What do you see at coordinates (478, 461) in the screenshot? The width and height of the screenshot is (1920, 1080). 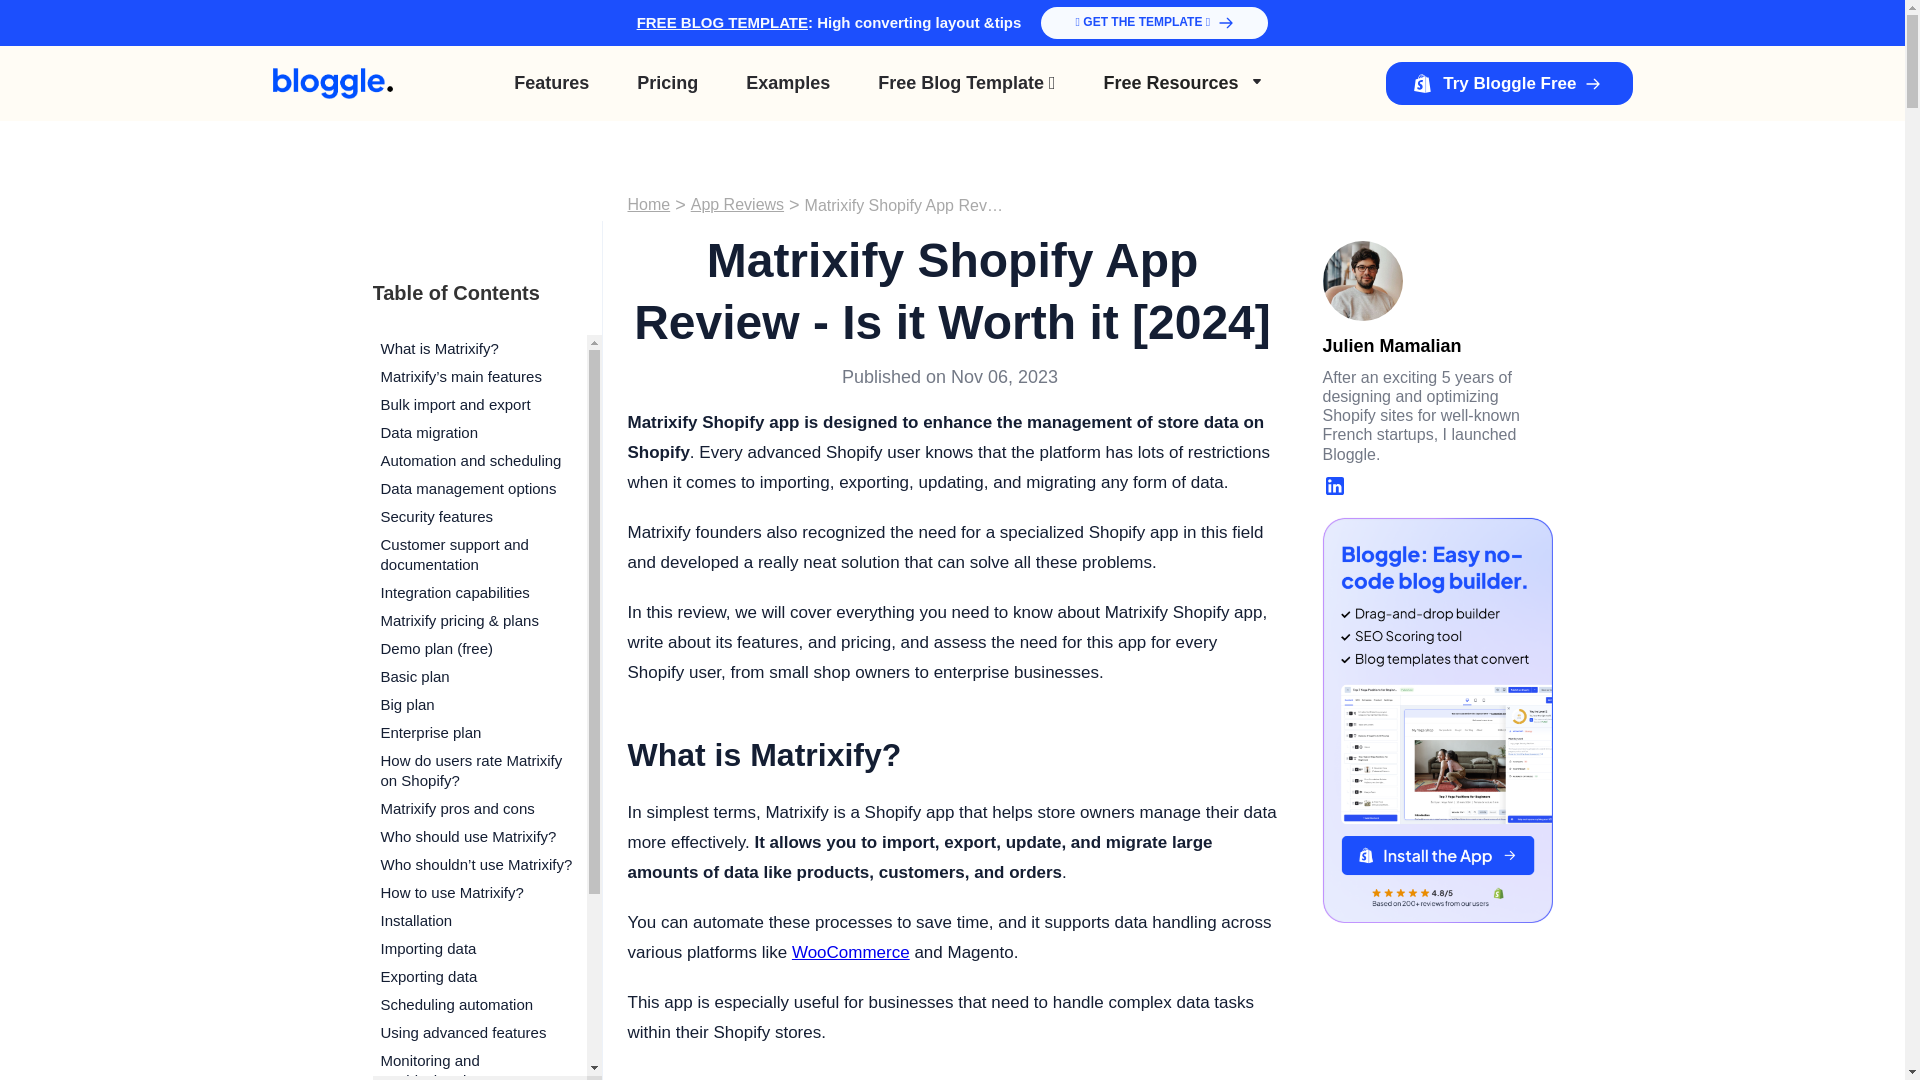 I see `Automation and scheduling` at bounding box center [478, 461].